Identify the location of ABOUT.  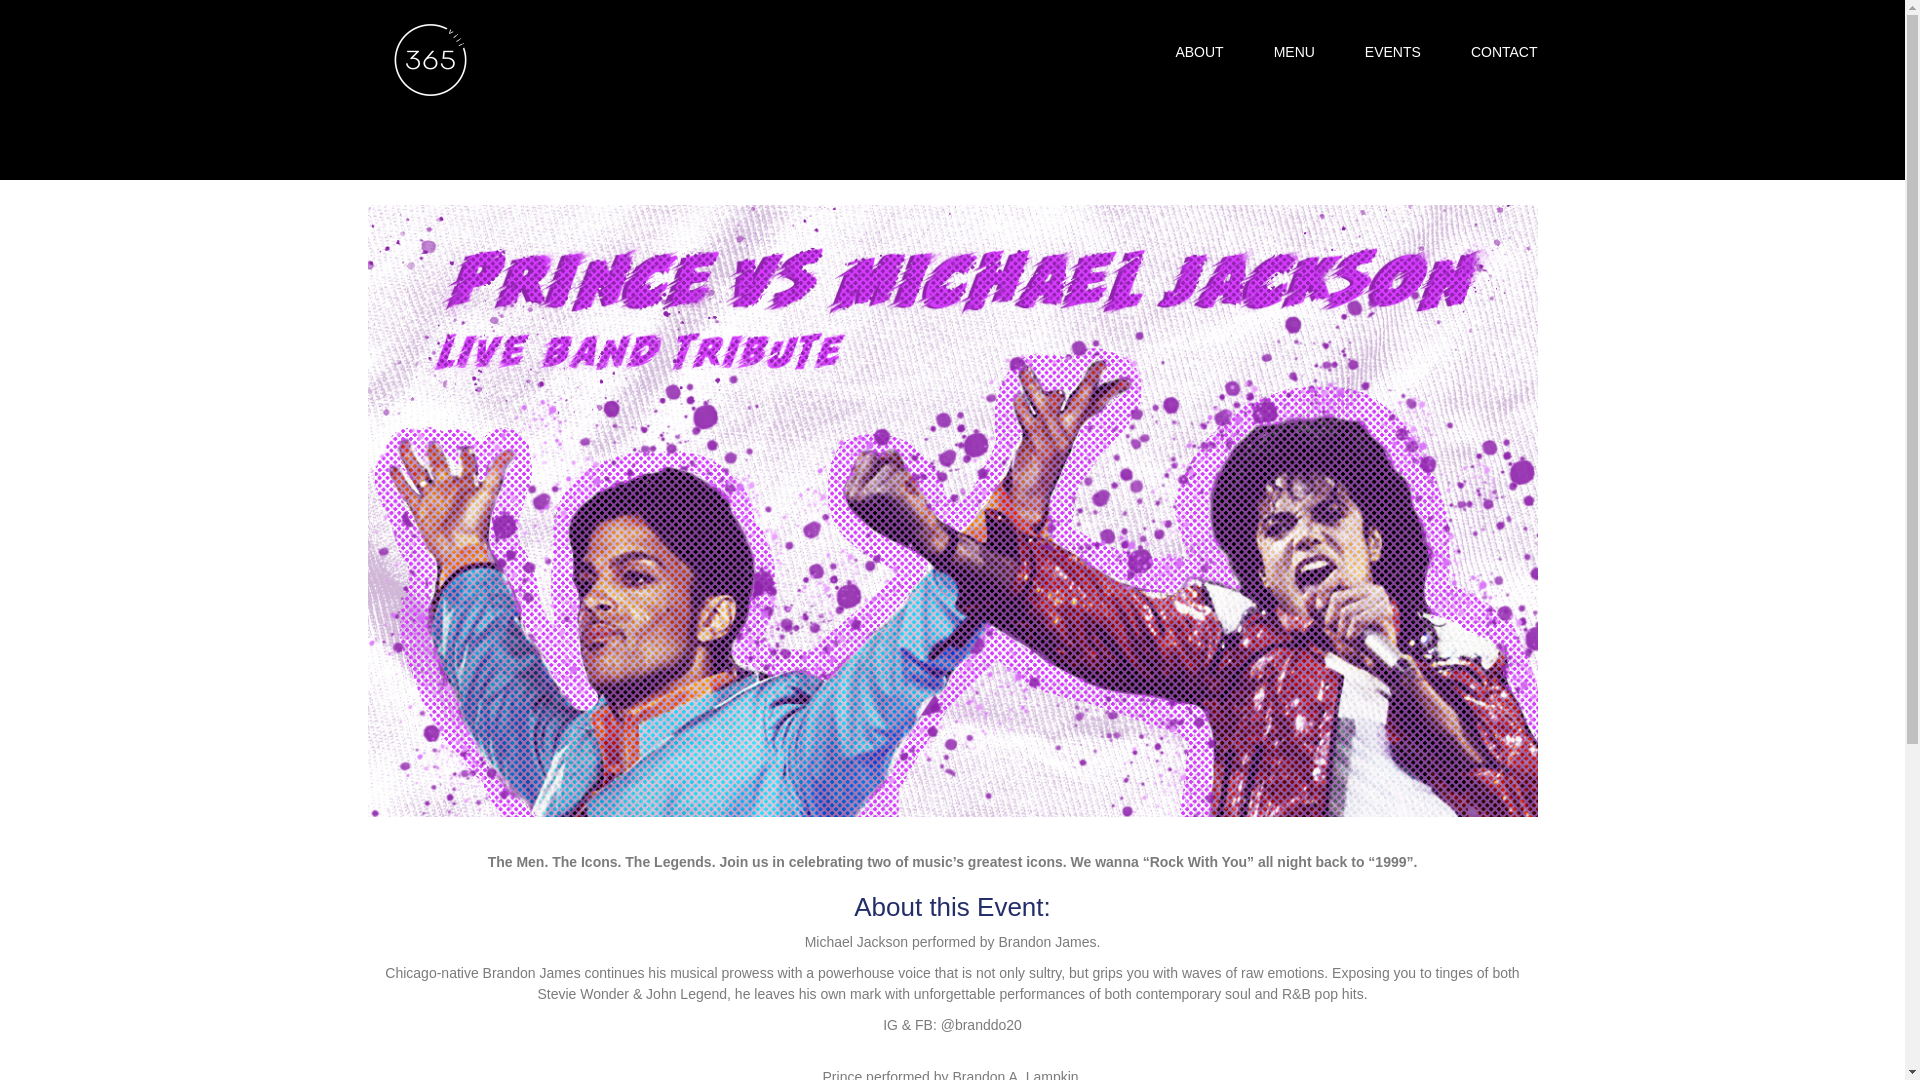
(1199, 52).